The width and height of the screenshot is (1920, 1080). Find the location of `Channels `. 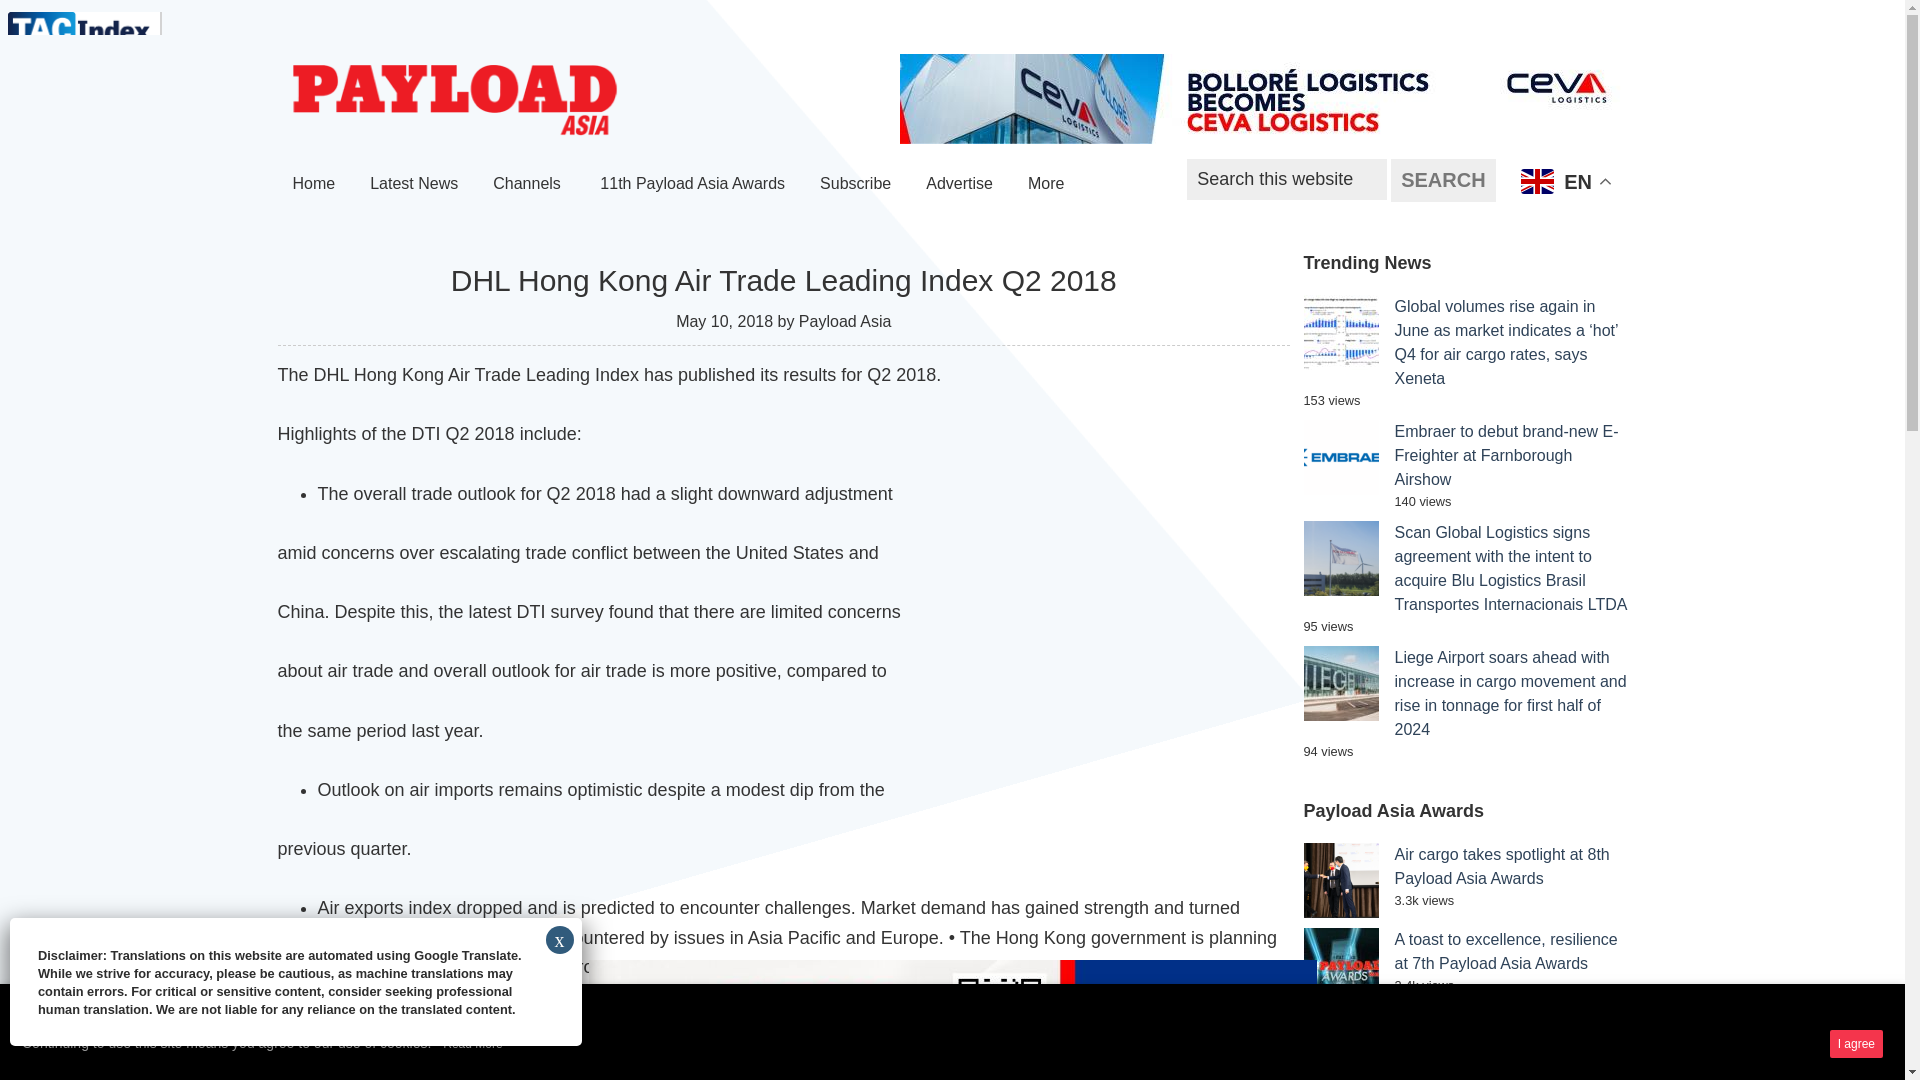

Channels  is located at coordinates (528, 184).